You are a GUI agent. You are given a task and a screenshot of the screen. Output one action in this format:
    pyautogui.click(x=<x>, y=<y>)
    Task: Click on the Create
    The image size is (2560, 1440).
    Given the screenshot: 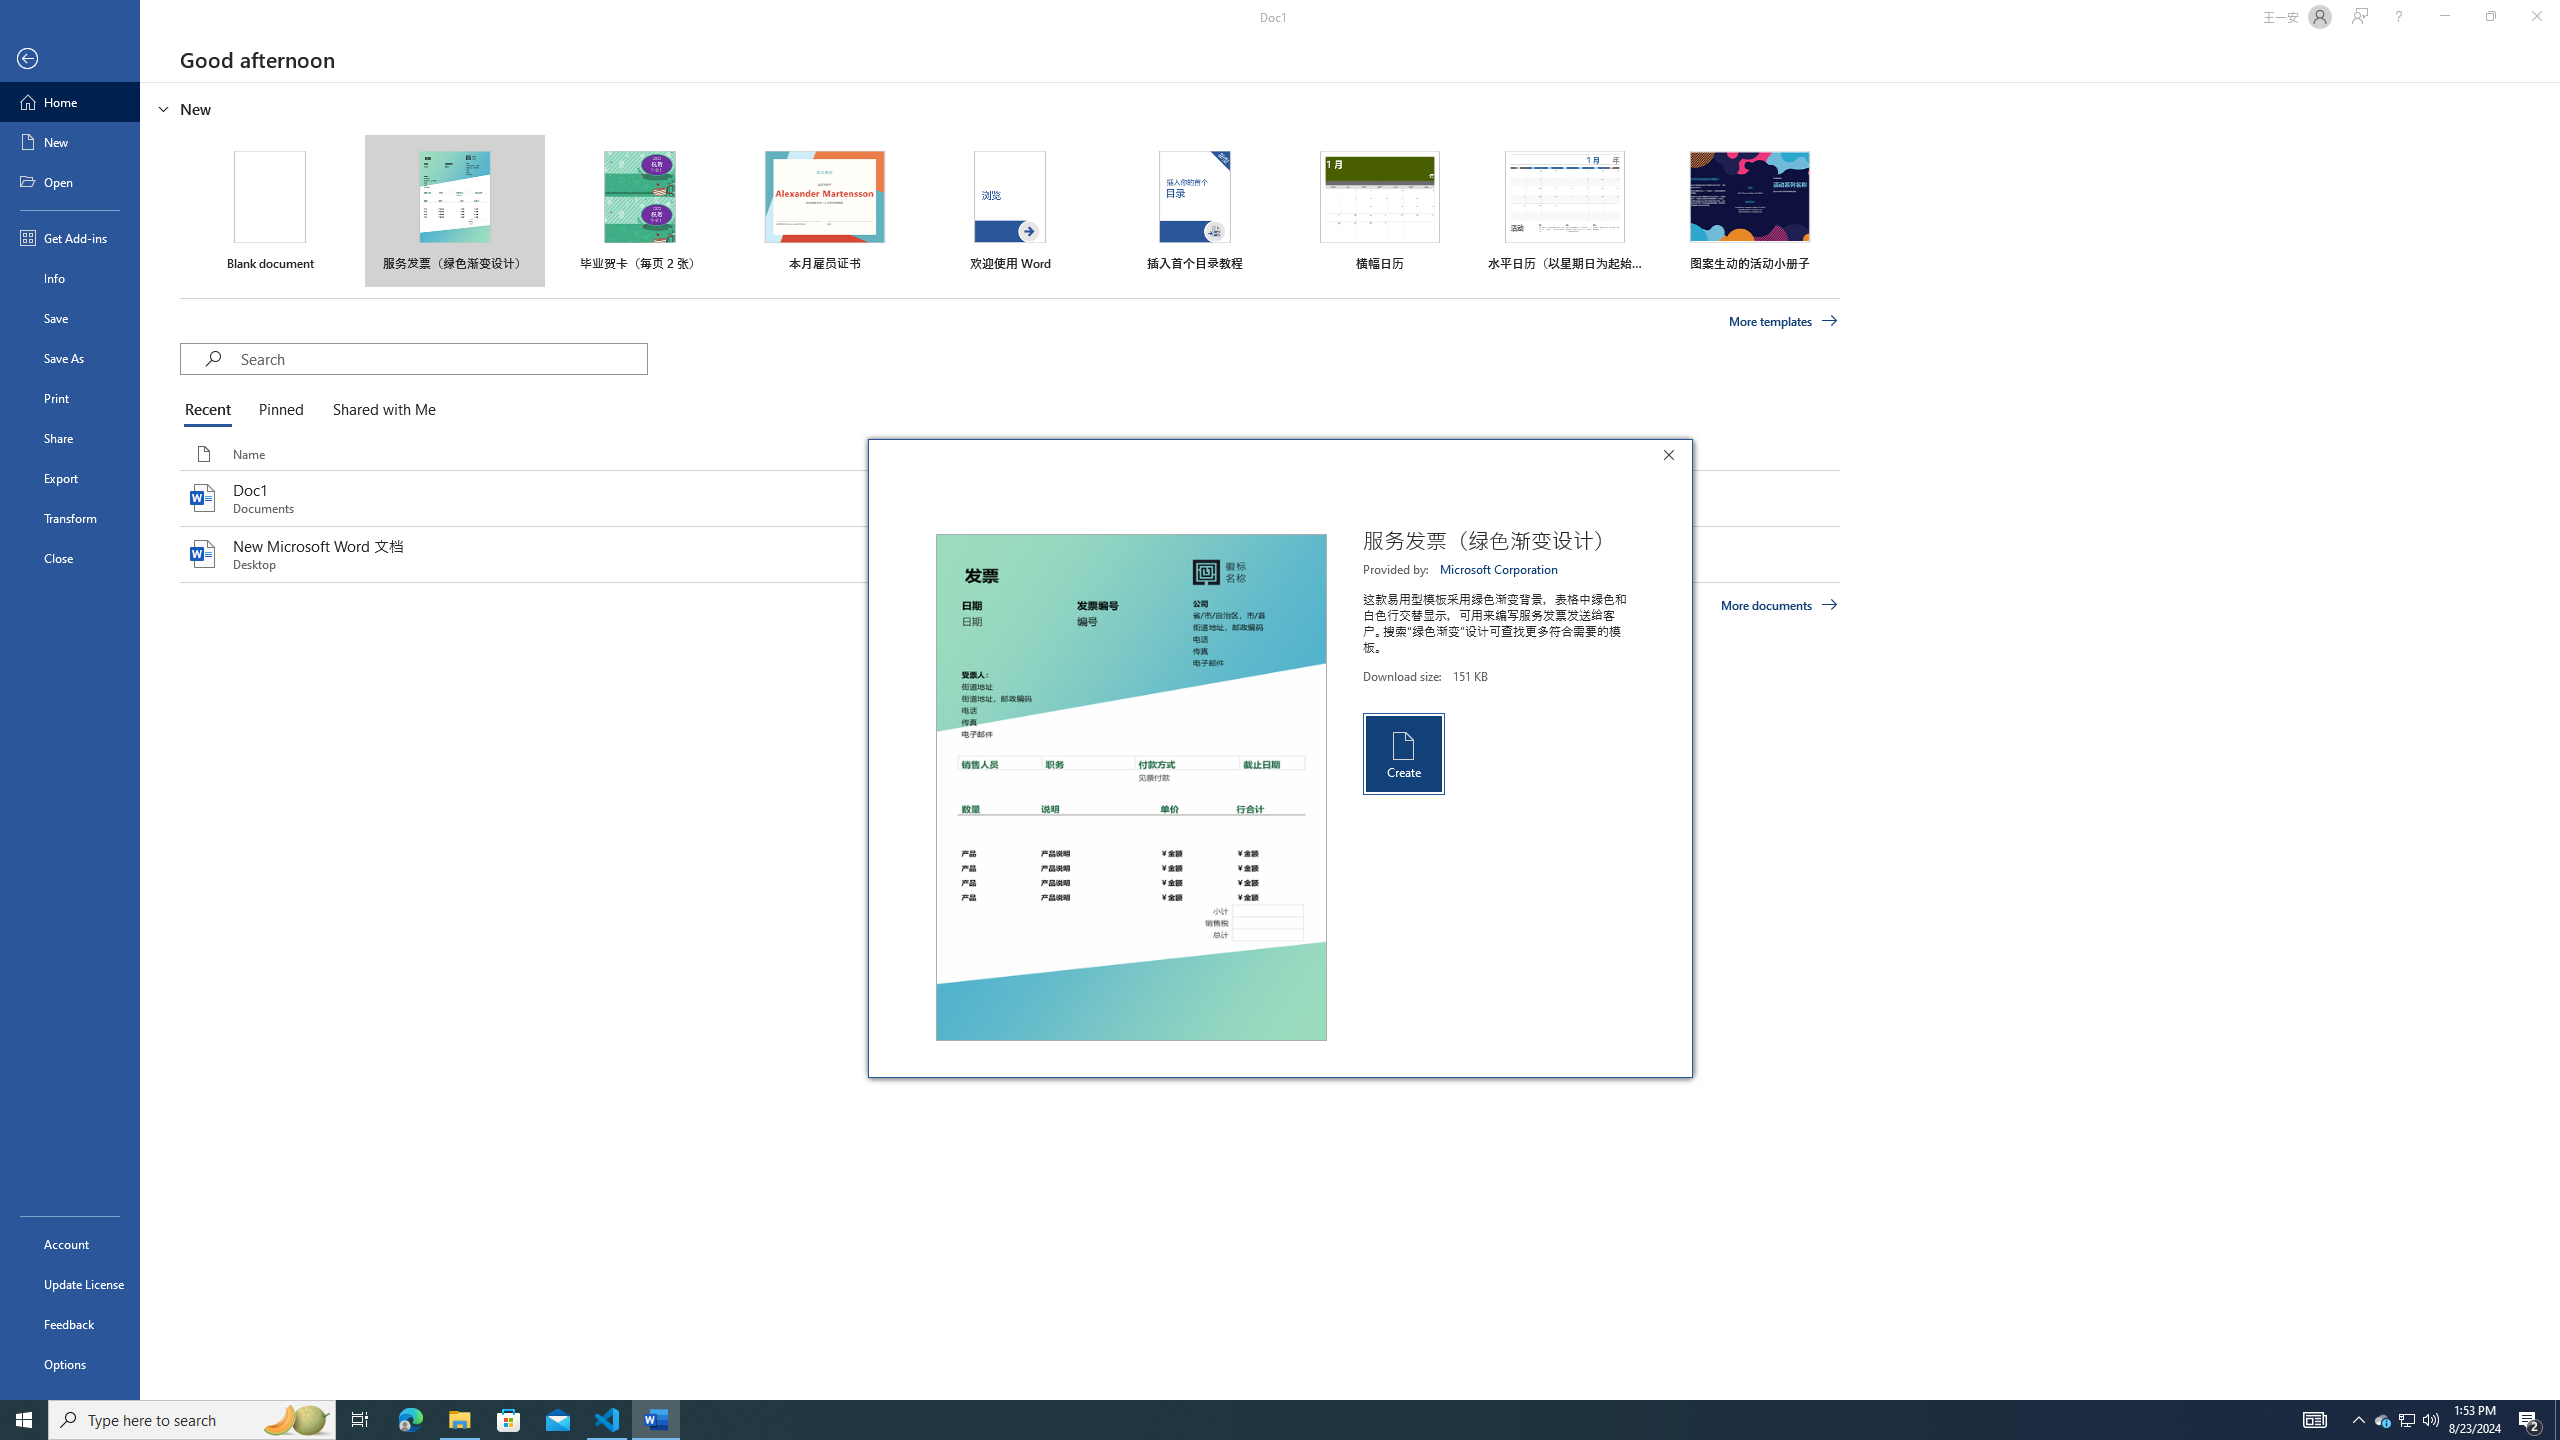 What is the action you would take?
    pyautogui.click(x=1402, y=753)
    